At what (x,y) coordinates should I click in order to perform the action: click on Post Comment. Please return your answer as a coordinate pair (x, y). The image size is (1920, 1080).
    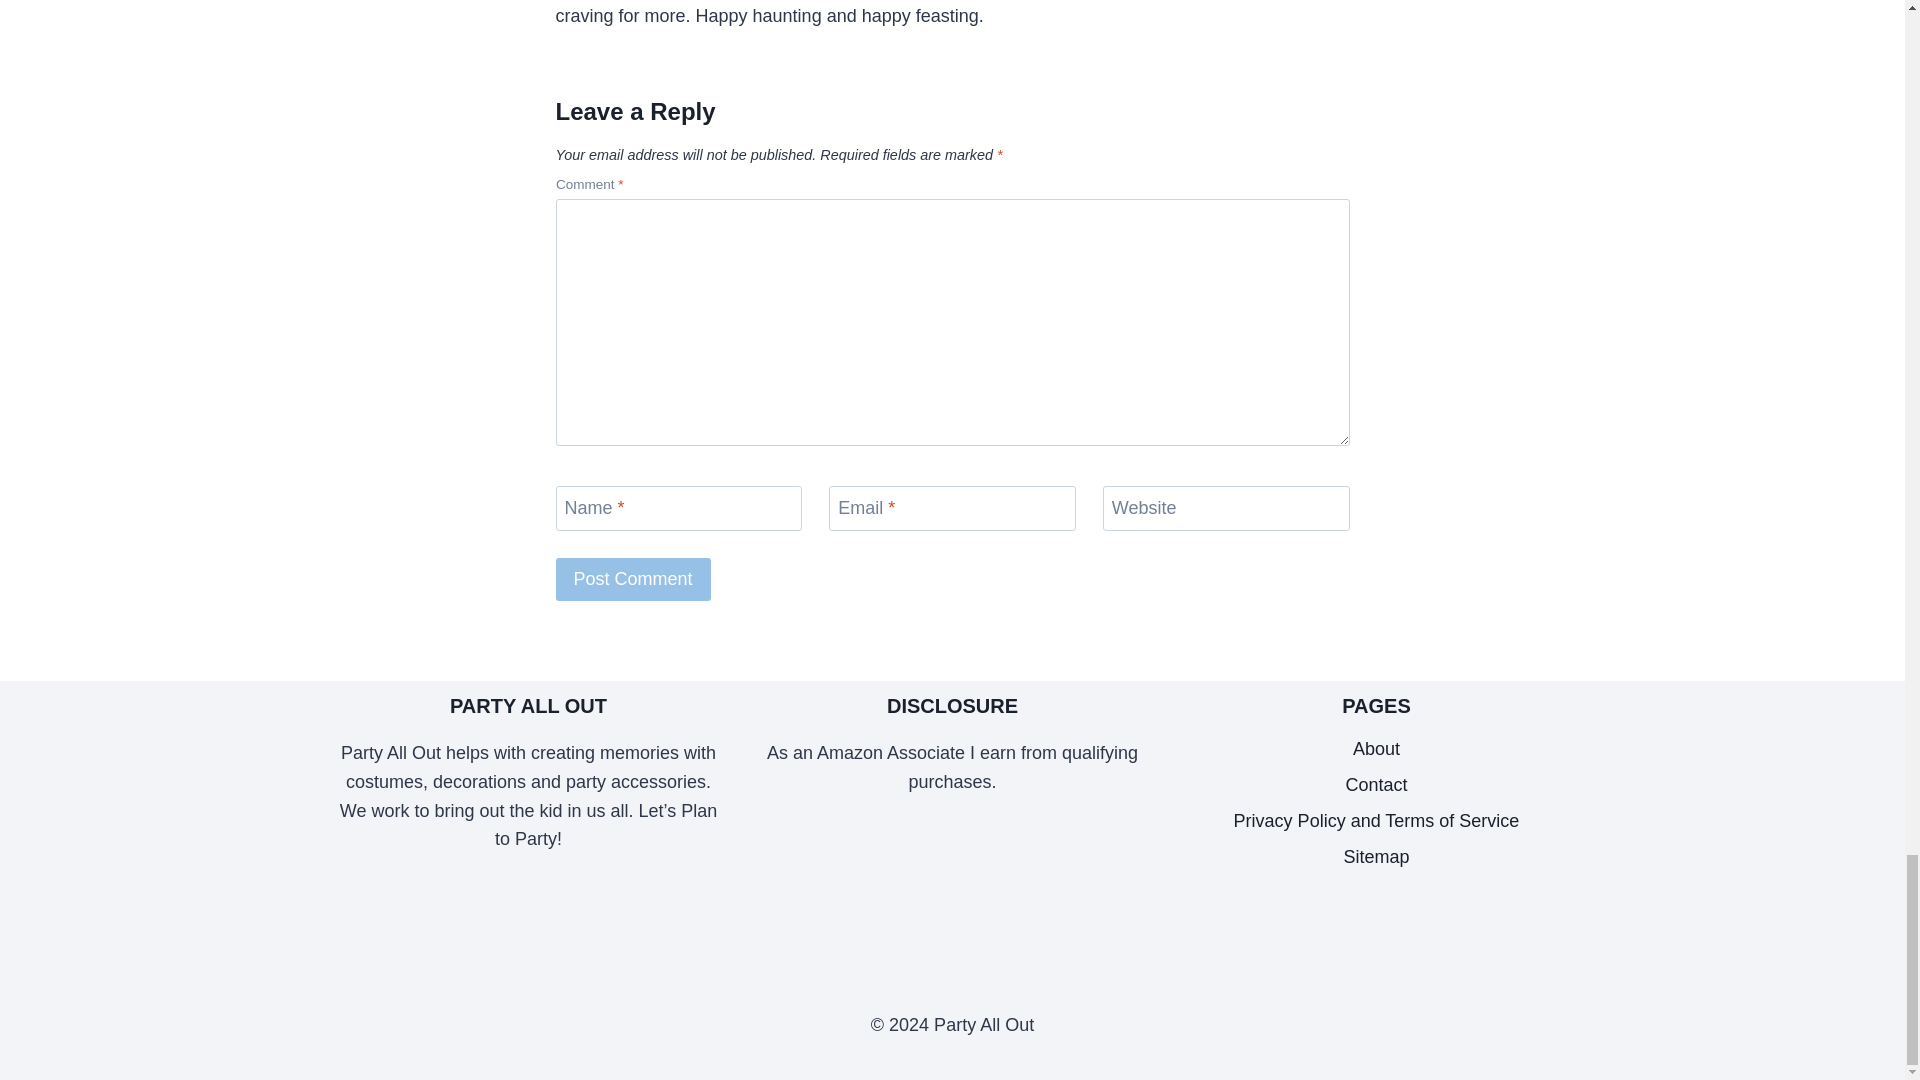
    Looking at the image, I should click on (633, 579).